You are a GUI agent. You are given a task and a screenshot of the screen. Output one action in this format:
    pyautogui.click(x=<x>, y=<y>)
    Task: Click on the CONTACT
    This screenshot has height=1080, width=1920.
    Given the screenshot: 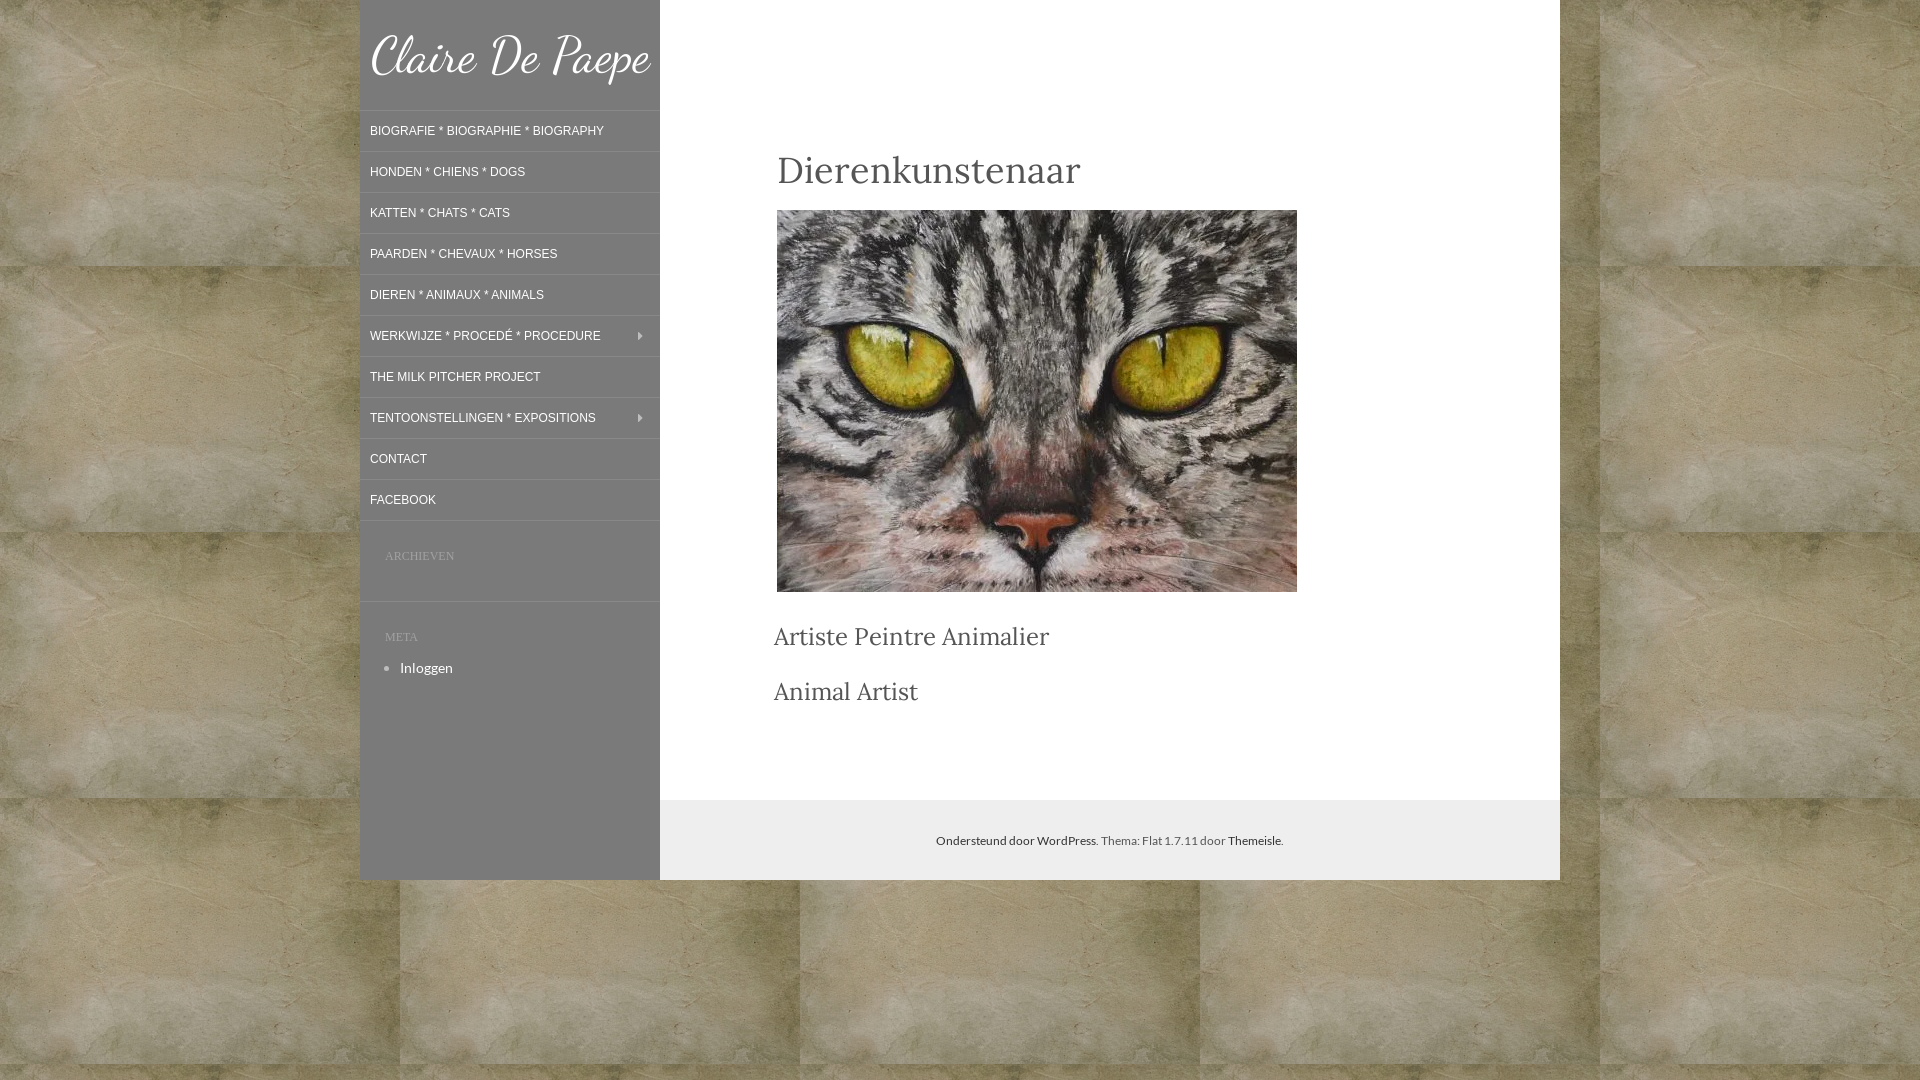 What is the action you would take?
    pyautogui.click(x=398, y=459)
    